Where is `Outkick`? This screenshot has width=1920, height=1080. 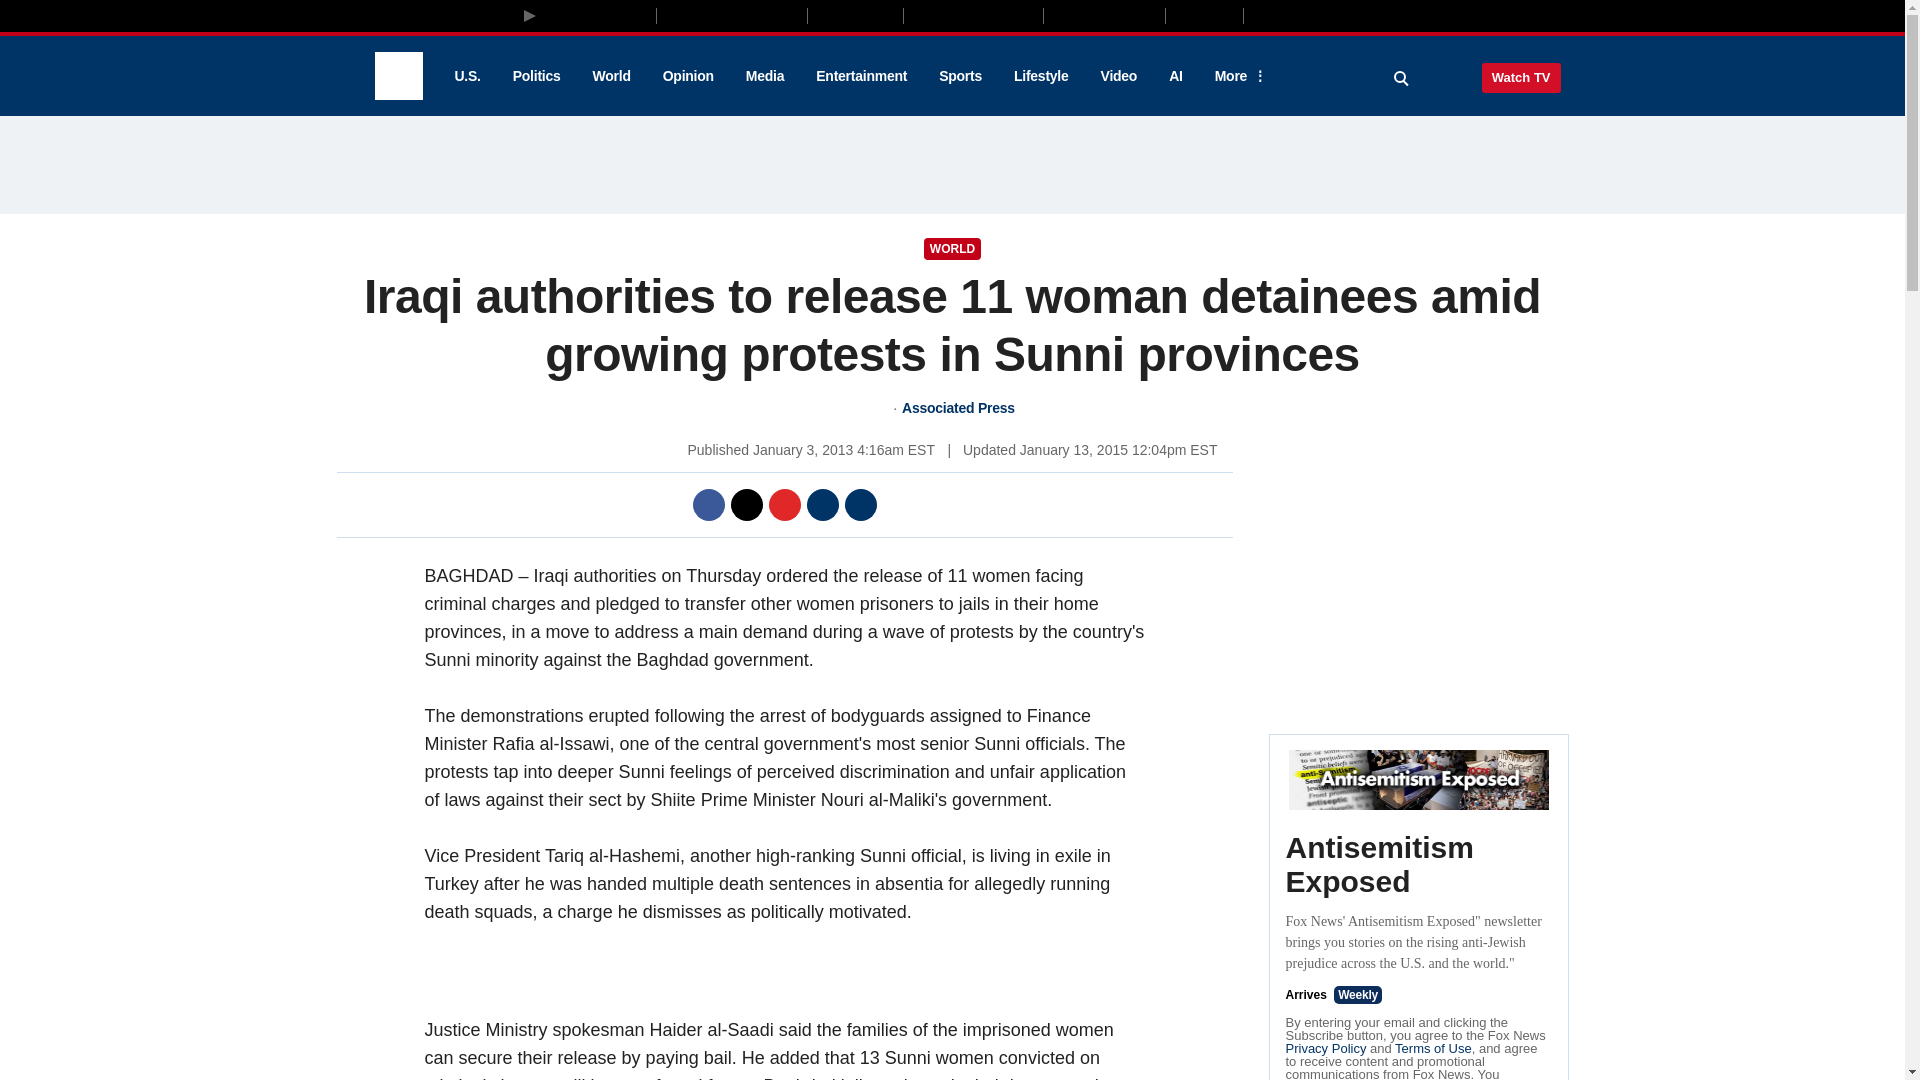 Outkick is located at coordinates (1203, 15).